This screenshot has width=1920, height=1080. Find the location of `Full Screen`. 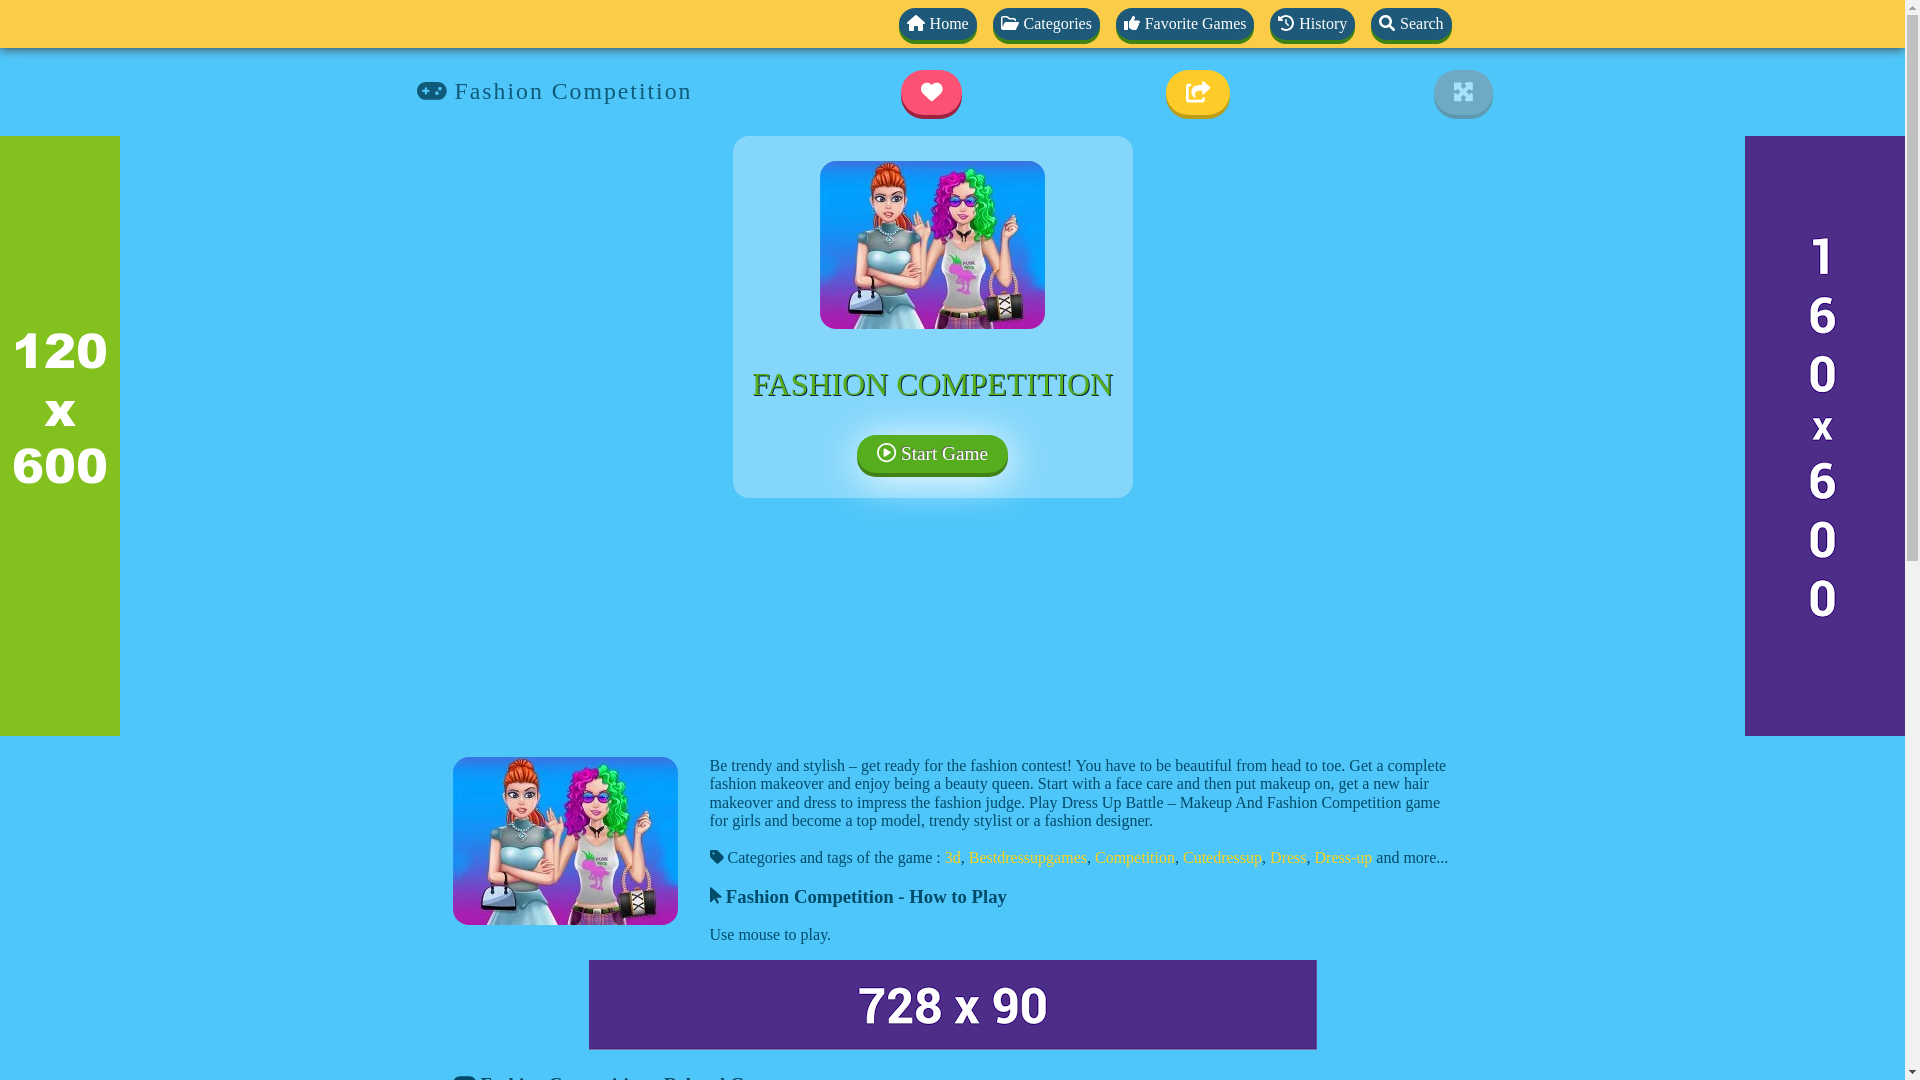

Full Screen is located at coordinates (1464, 92).